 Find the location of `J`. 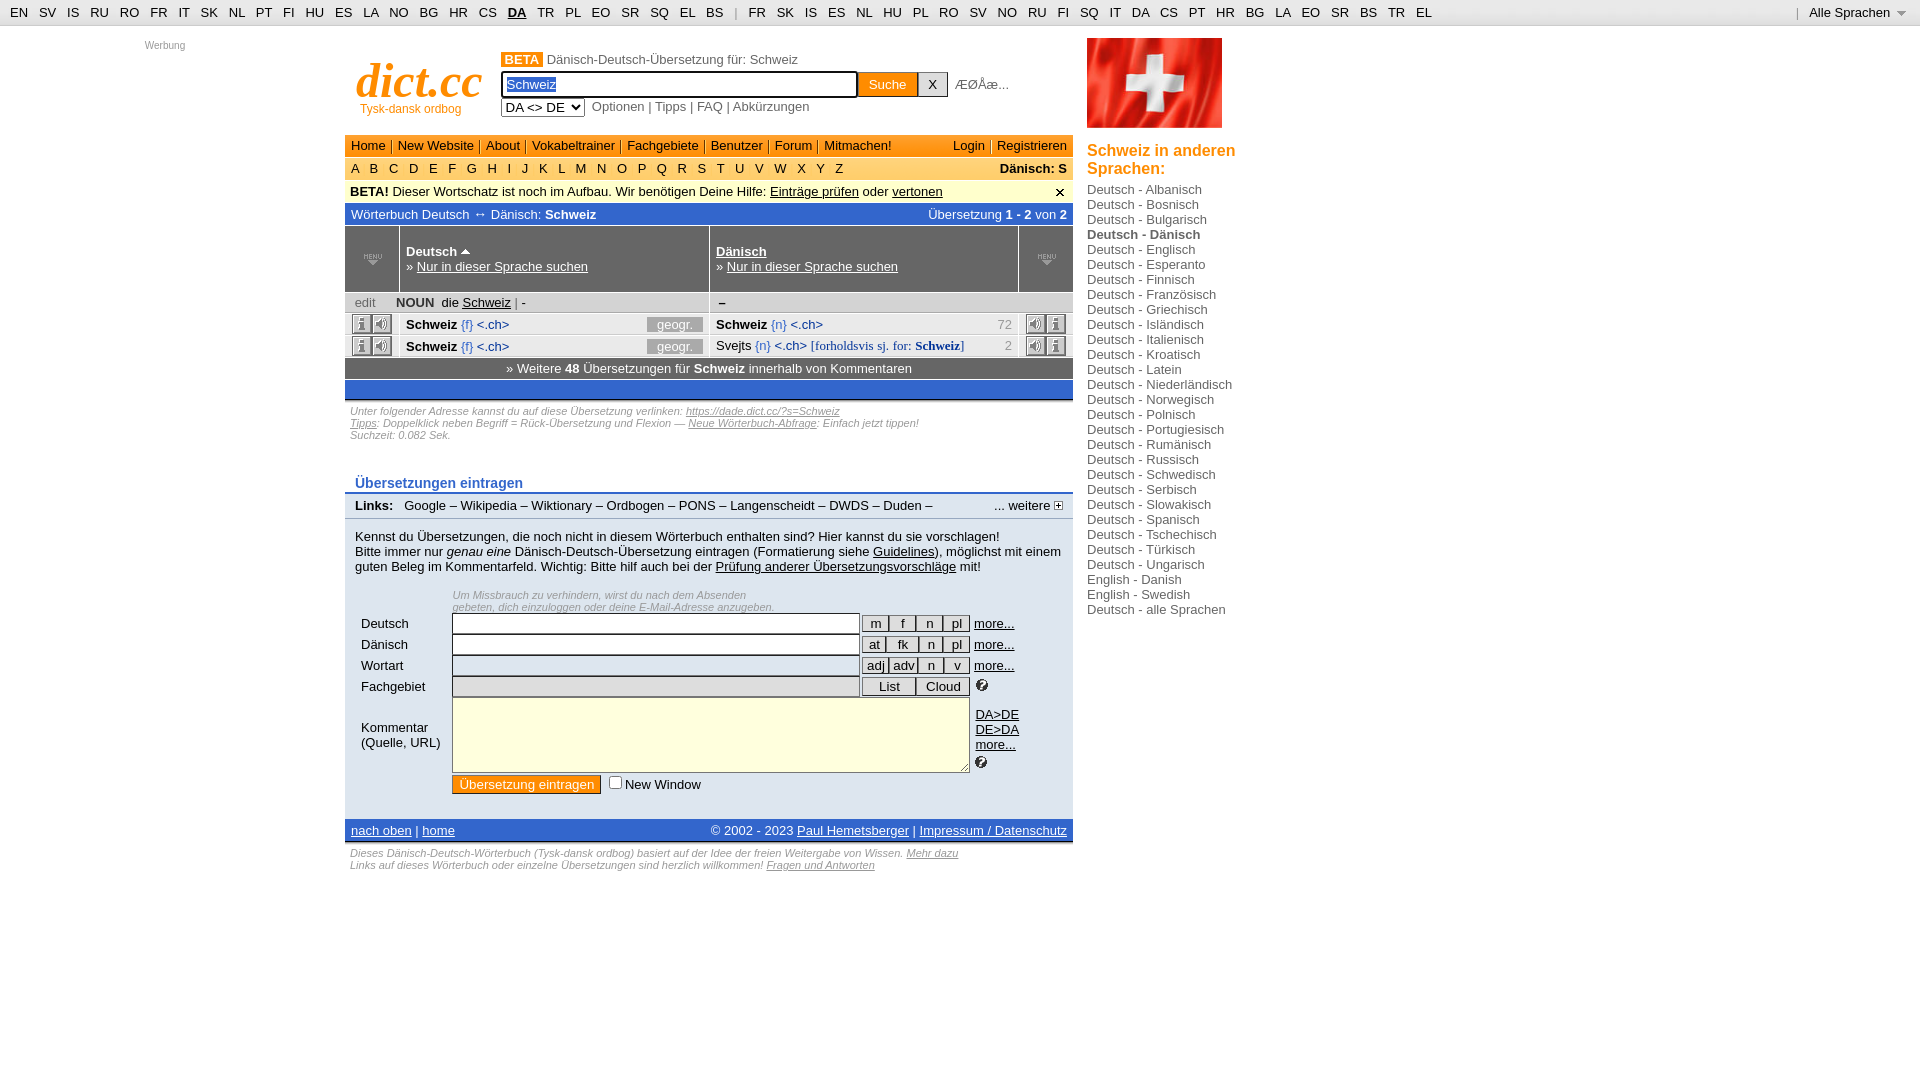

J is located at coordinates (525, 168).